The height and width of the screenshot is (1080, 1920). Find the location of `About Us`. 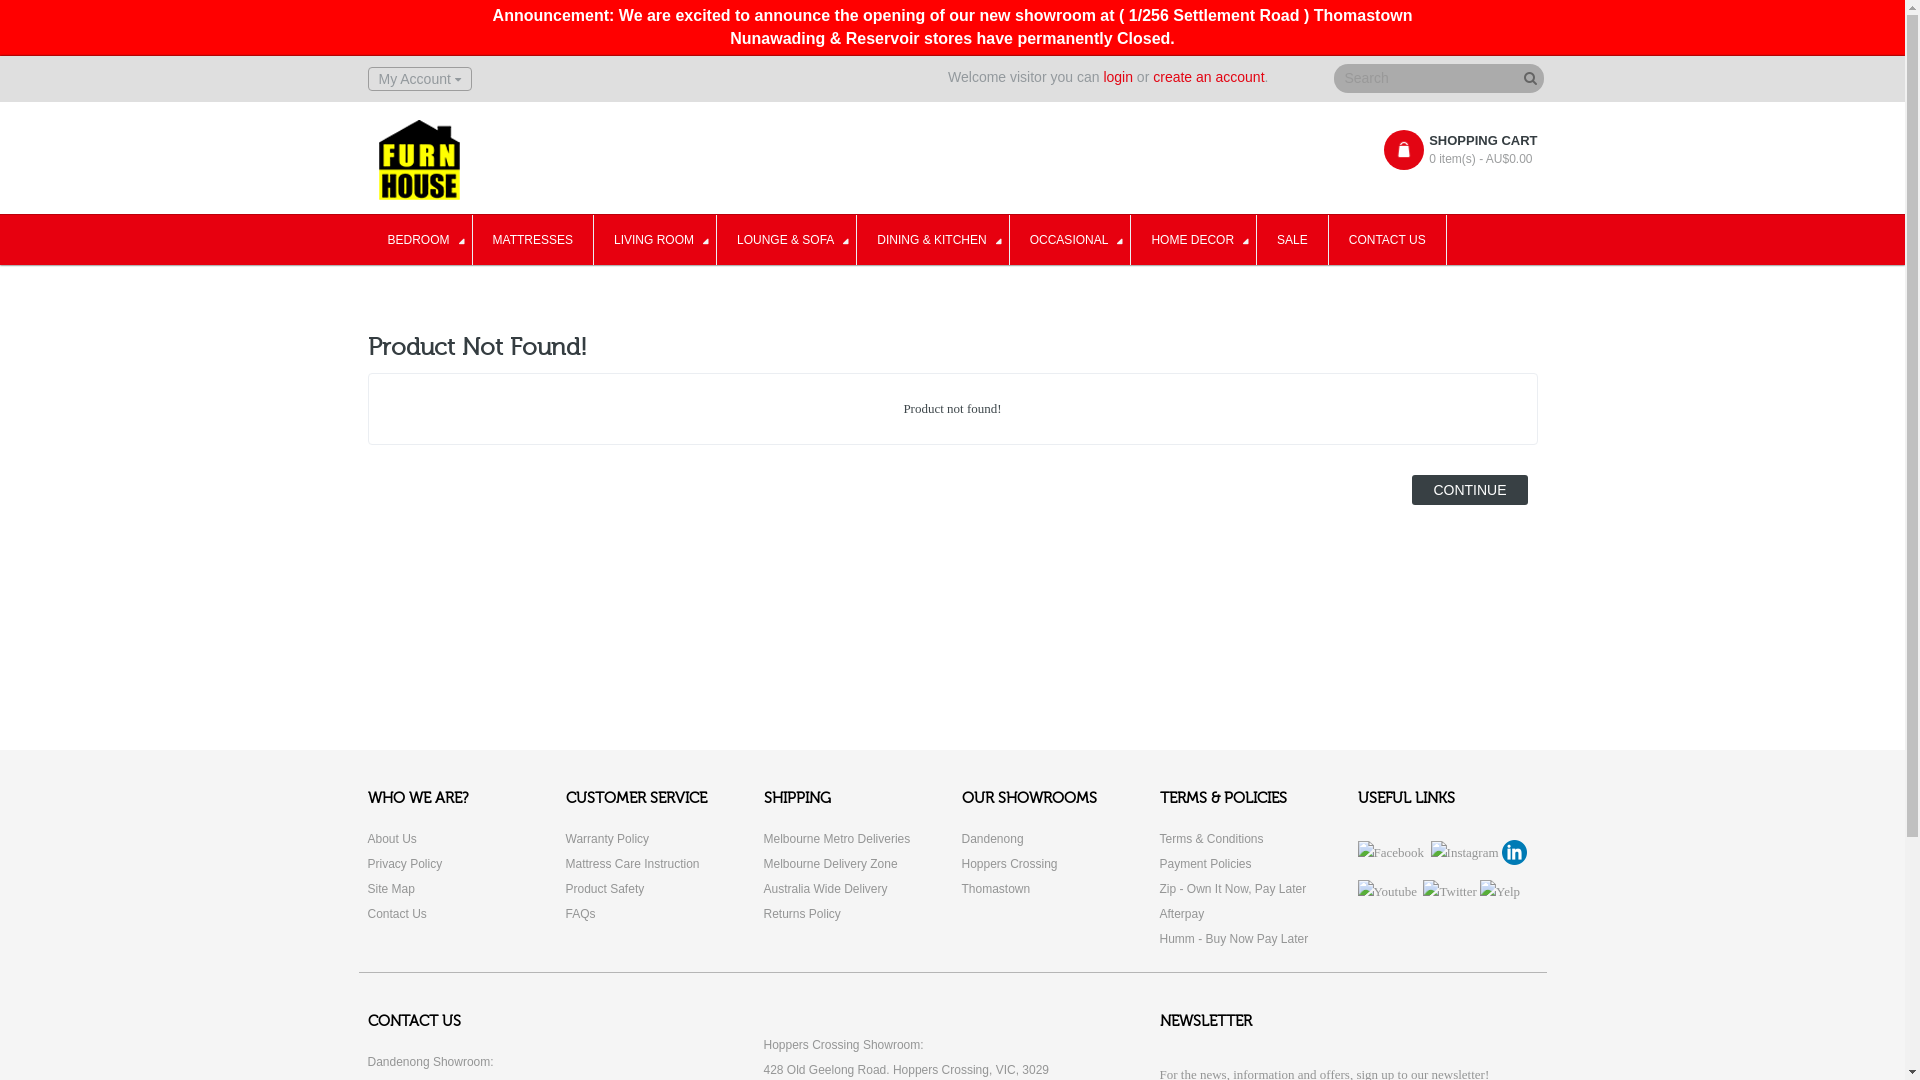

About Us is located at coordinates (392, 839).